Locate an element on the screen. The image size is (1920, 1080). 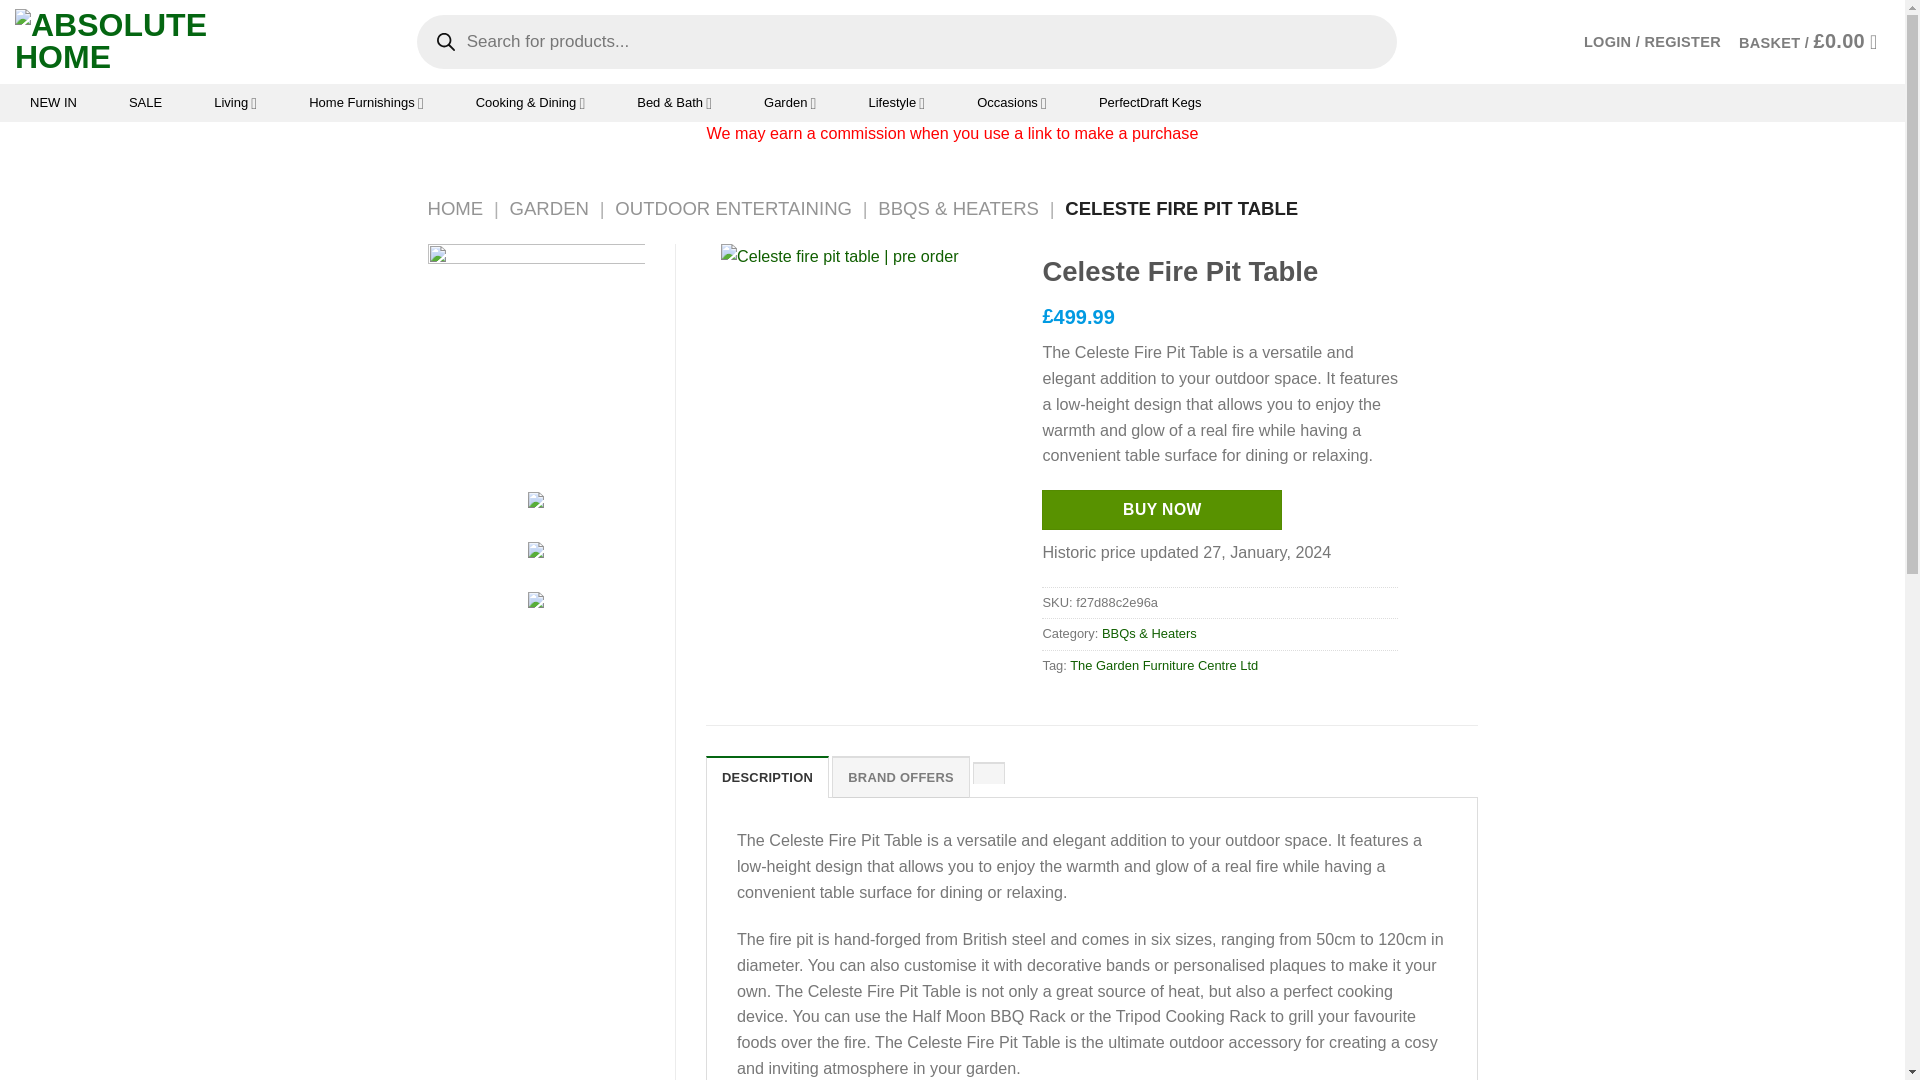
Celeste fire pit table is located at coordinates (866, 354).